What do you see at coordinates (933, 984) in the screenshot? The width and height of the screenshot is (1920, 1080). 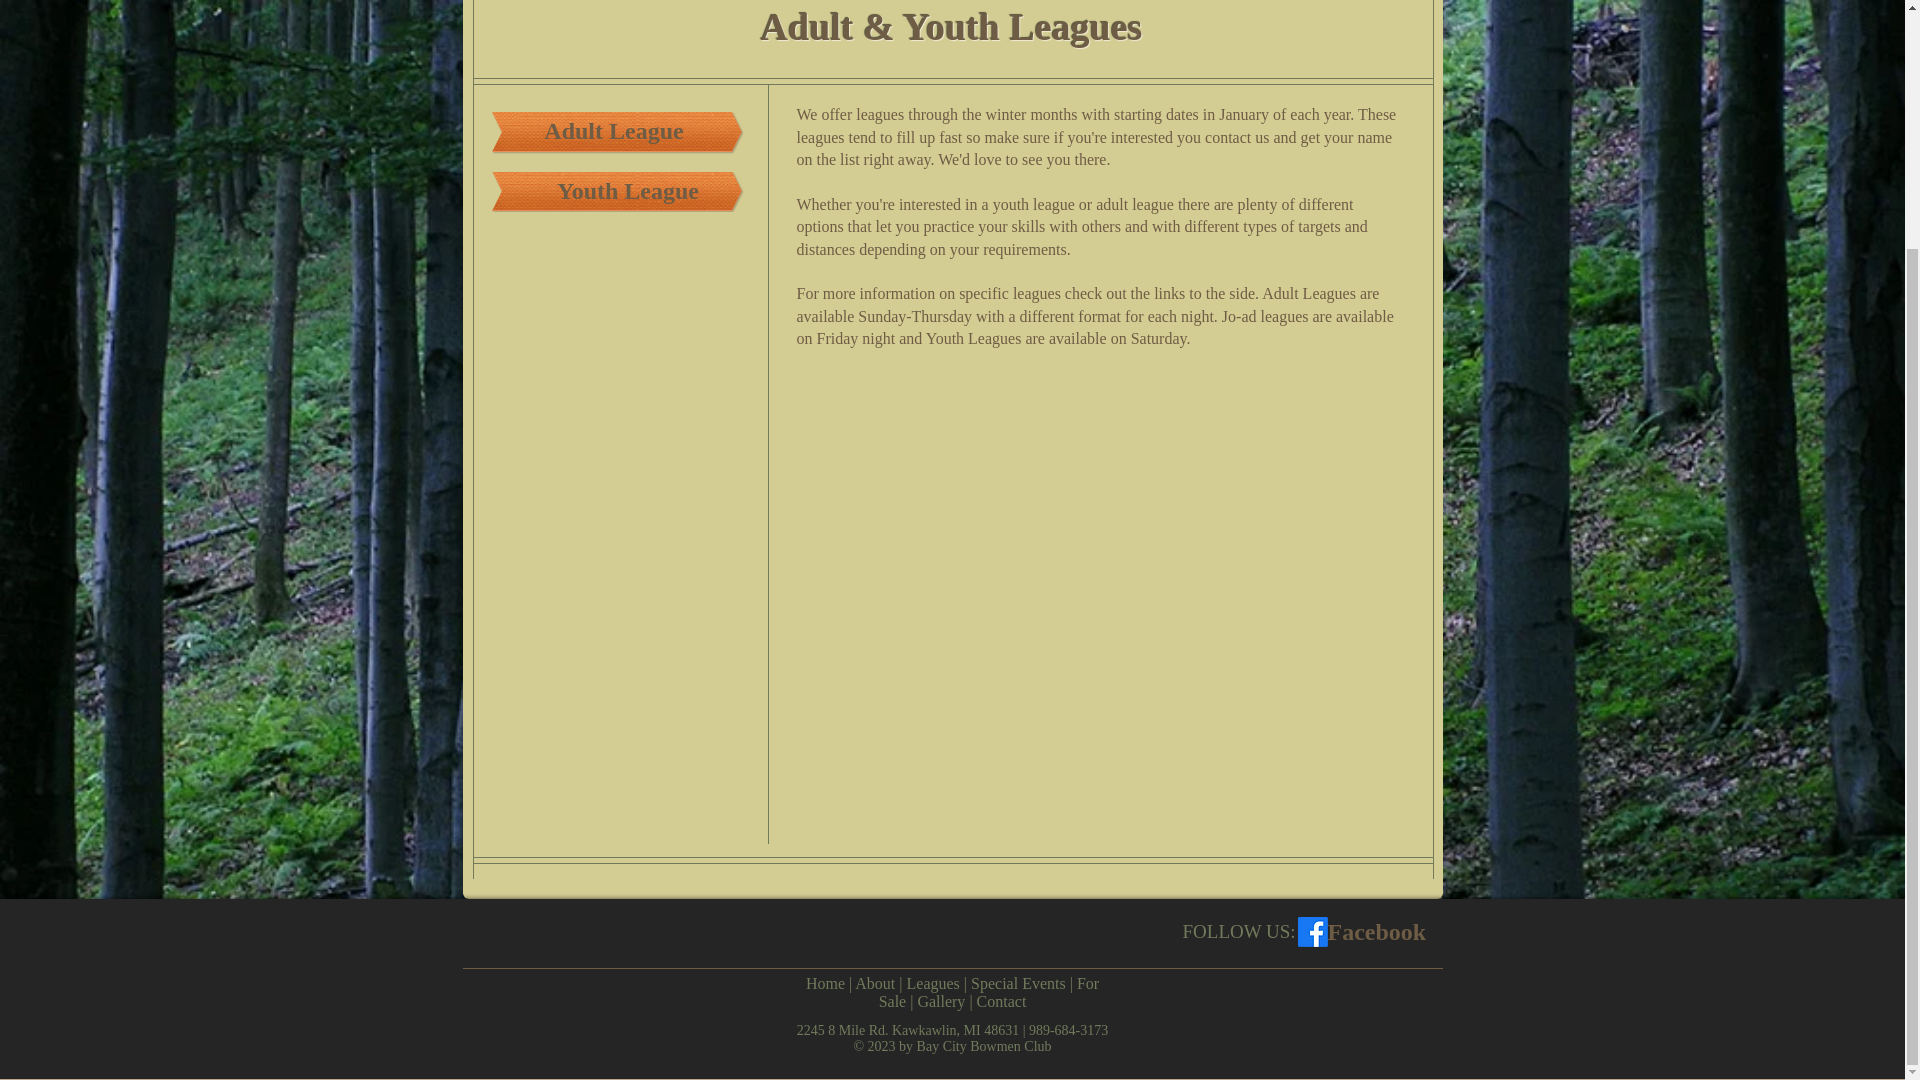 I see `Leagues` at bounding box center [933, 984].